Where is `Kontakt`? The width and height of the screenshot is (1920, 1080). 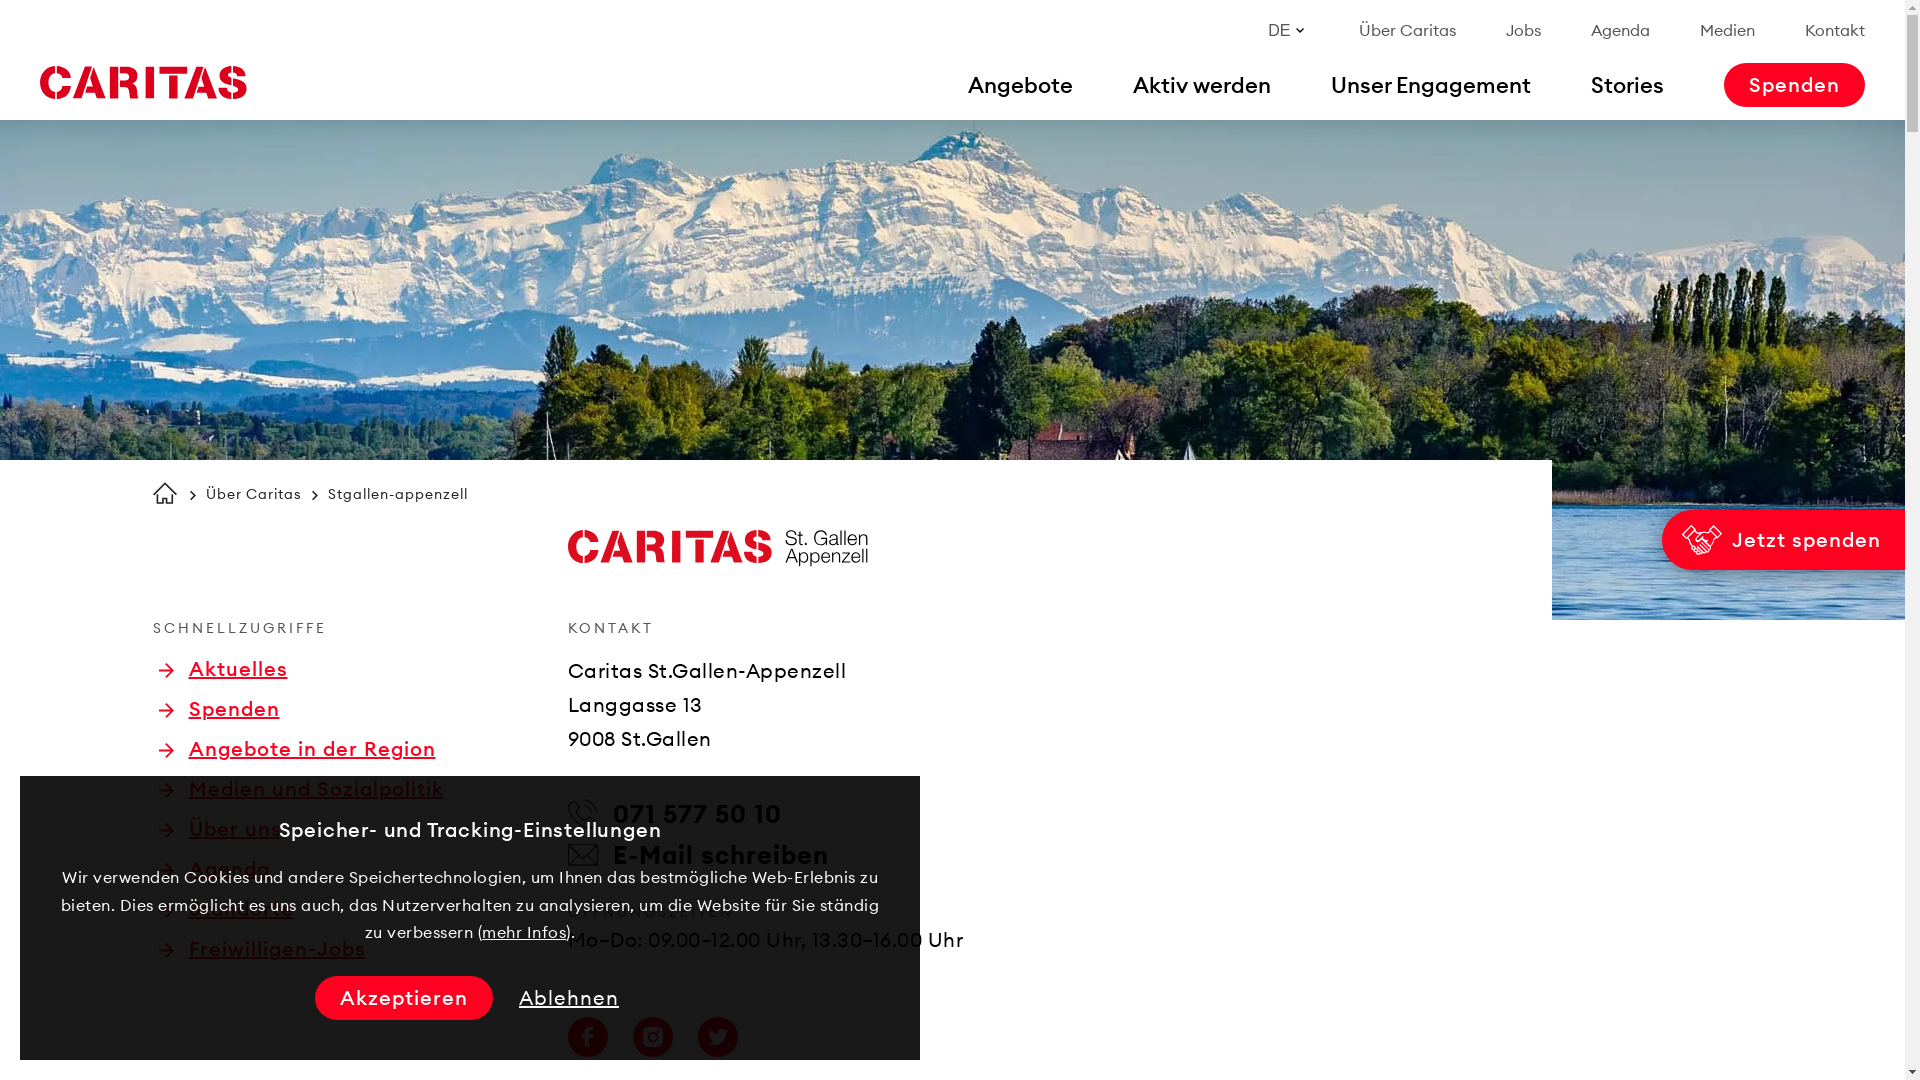
Kontakt is located at coordinates (1835, 30).